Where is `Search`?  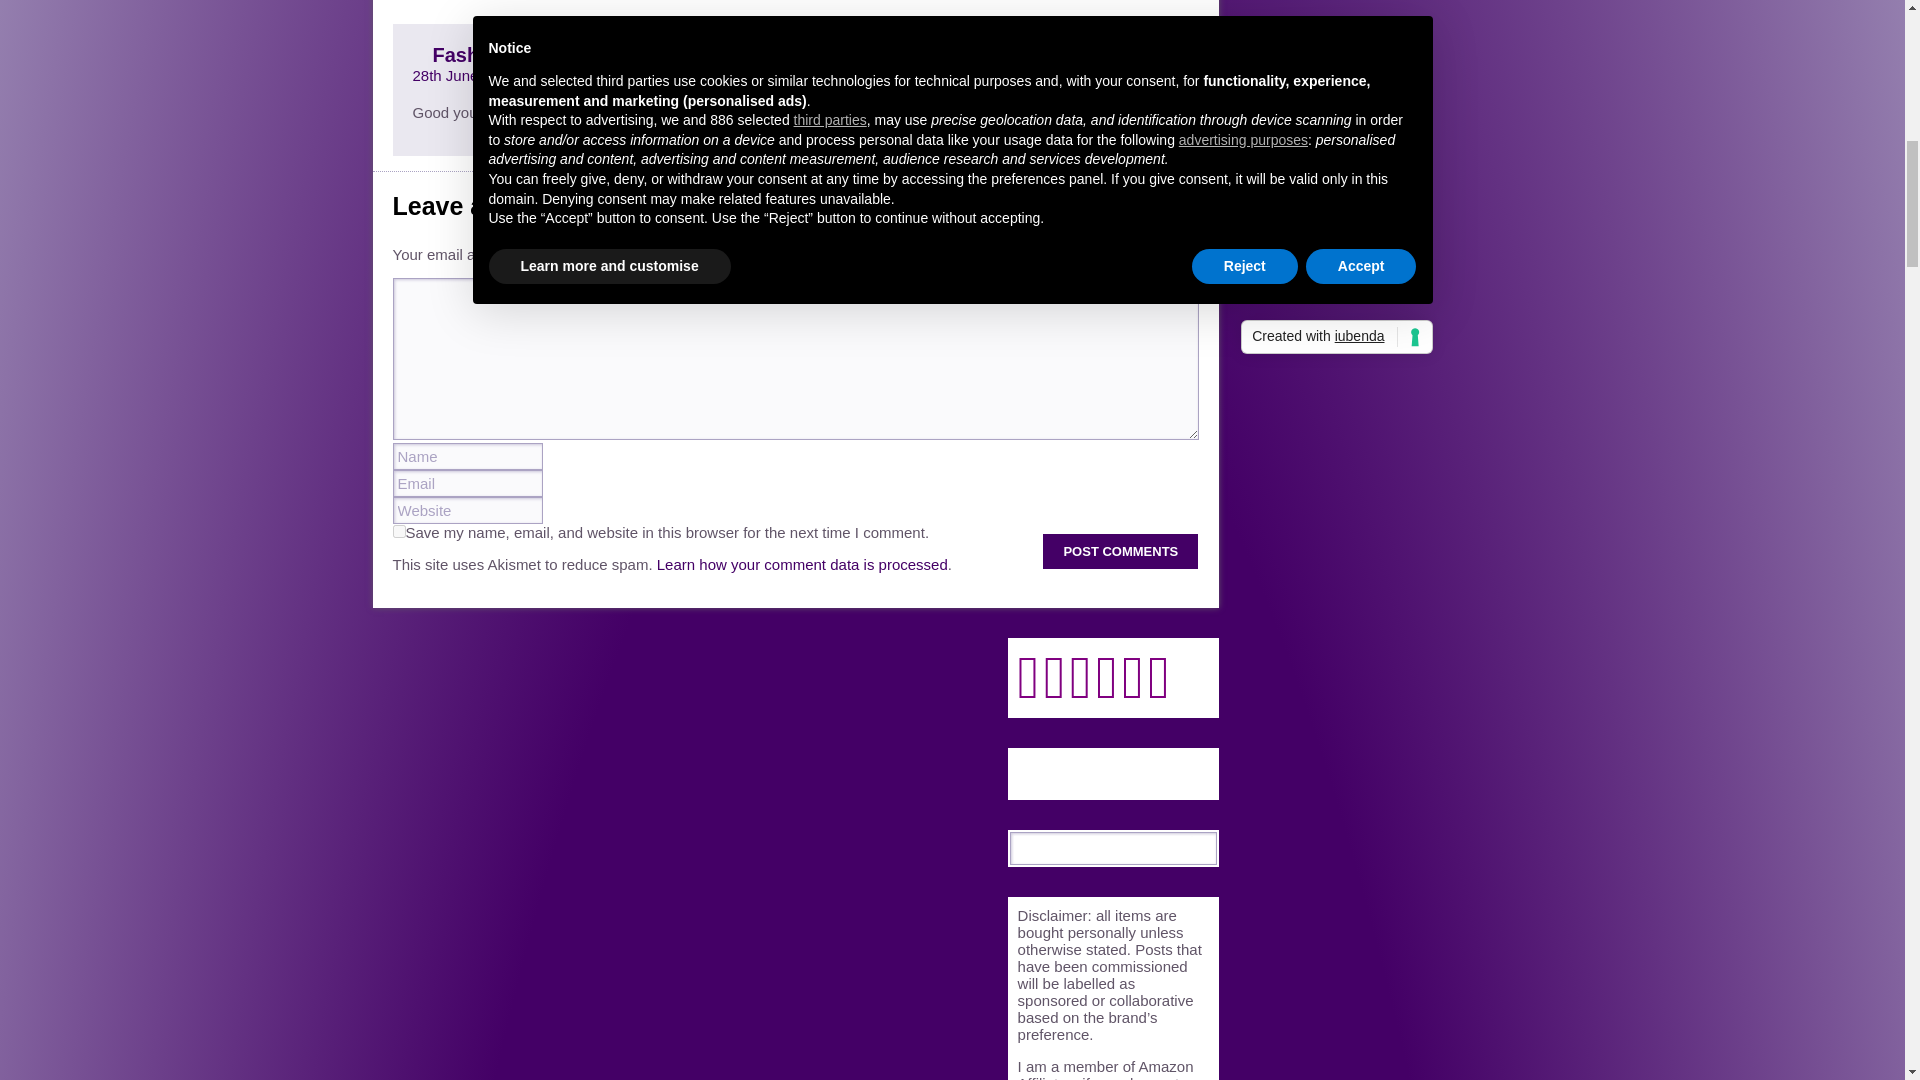
Search is located at coordinates (1202, 846).